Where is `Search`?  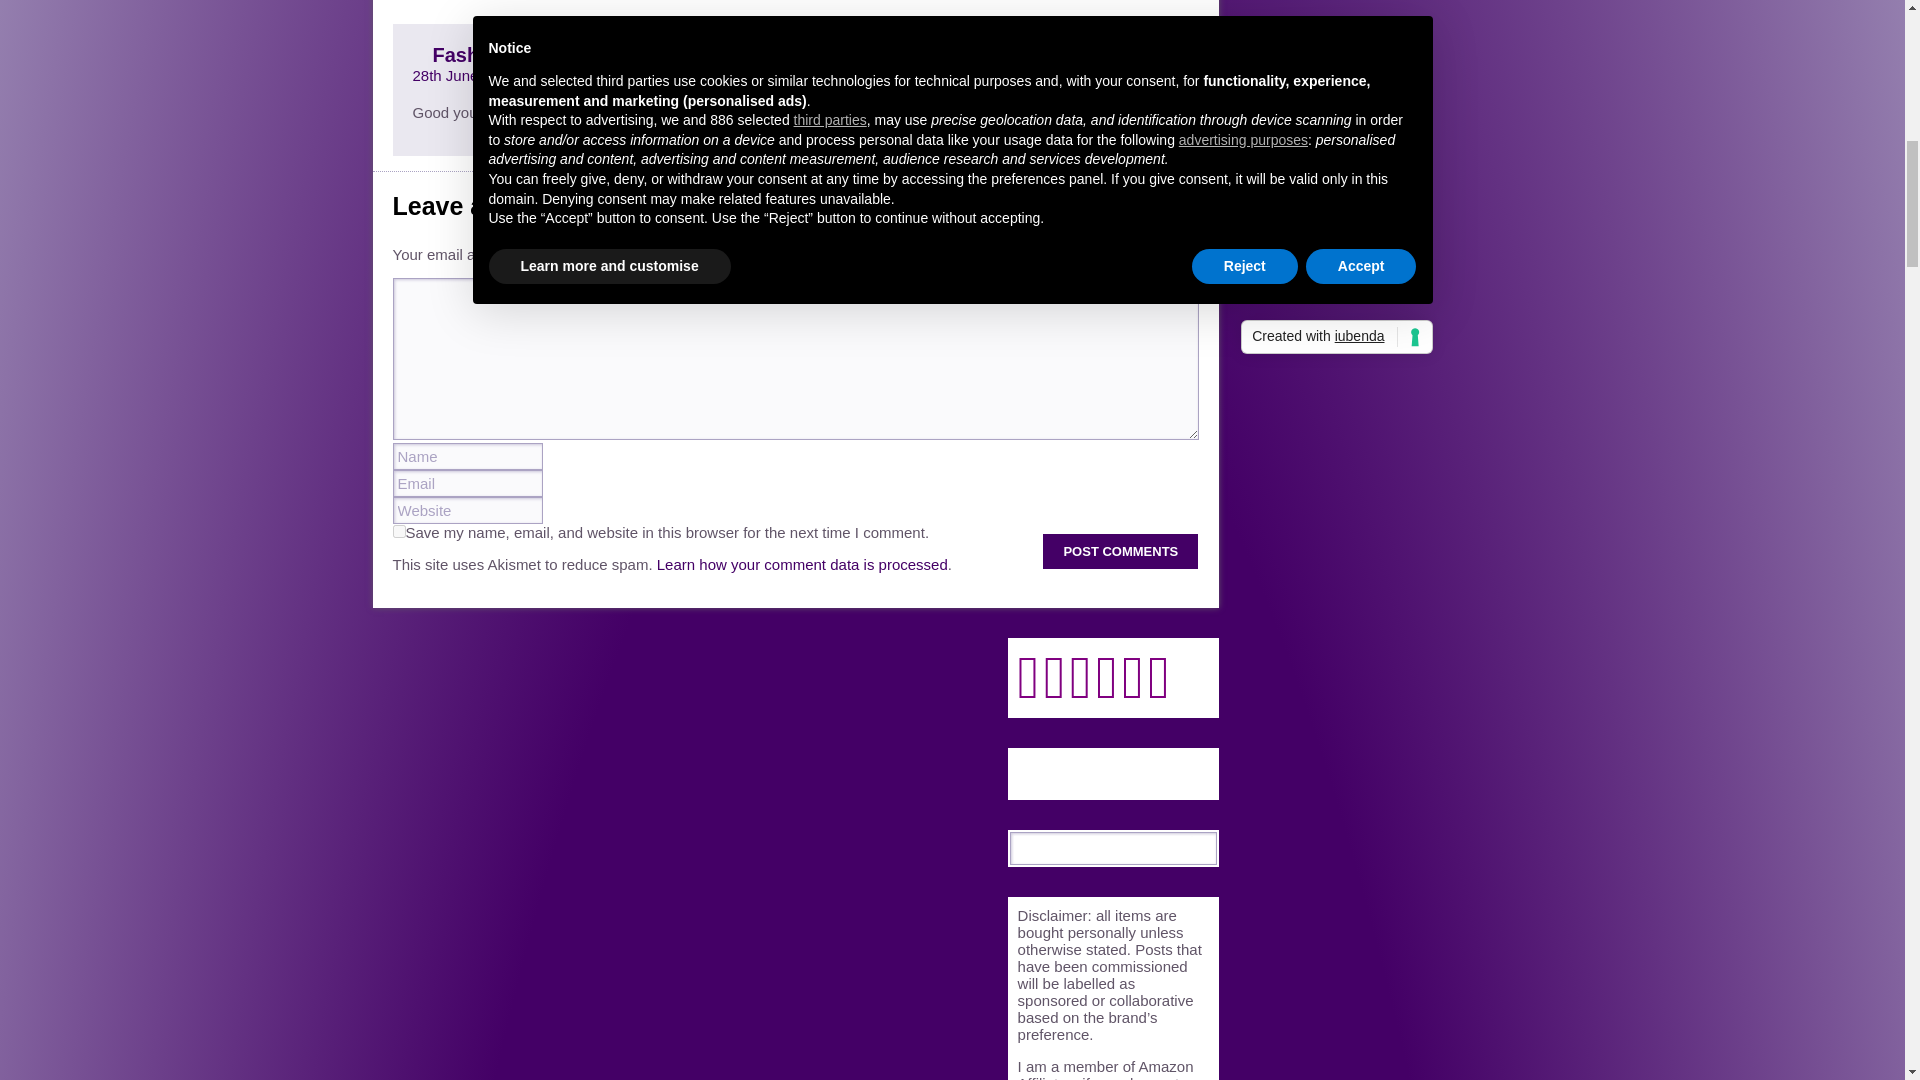
Search is located at coordinates (1202, 846).